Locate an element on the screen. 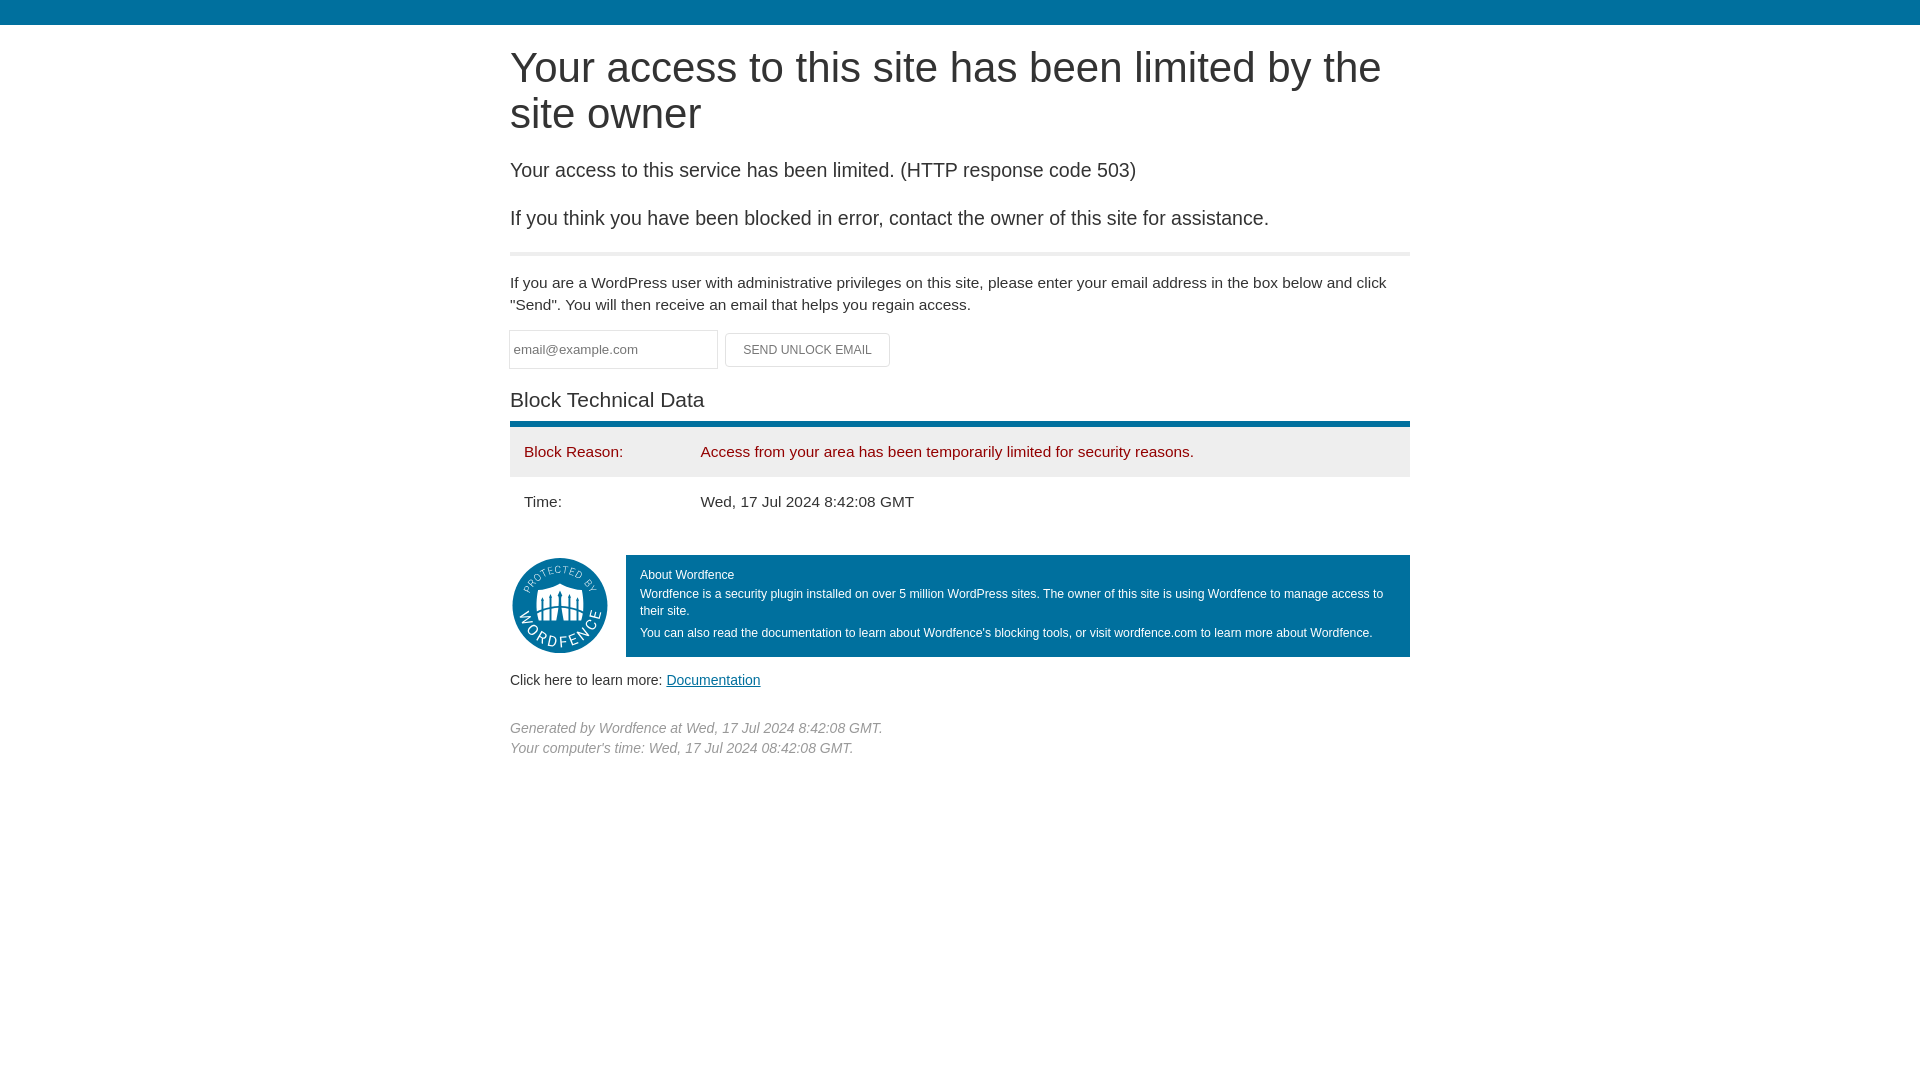 The height and width of the screenshot is (1080, 1920). Documentation is located at coordinates (713, 679).